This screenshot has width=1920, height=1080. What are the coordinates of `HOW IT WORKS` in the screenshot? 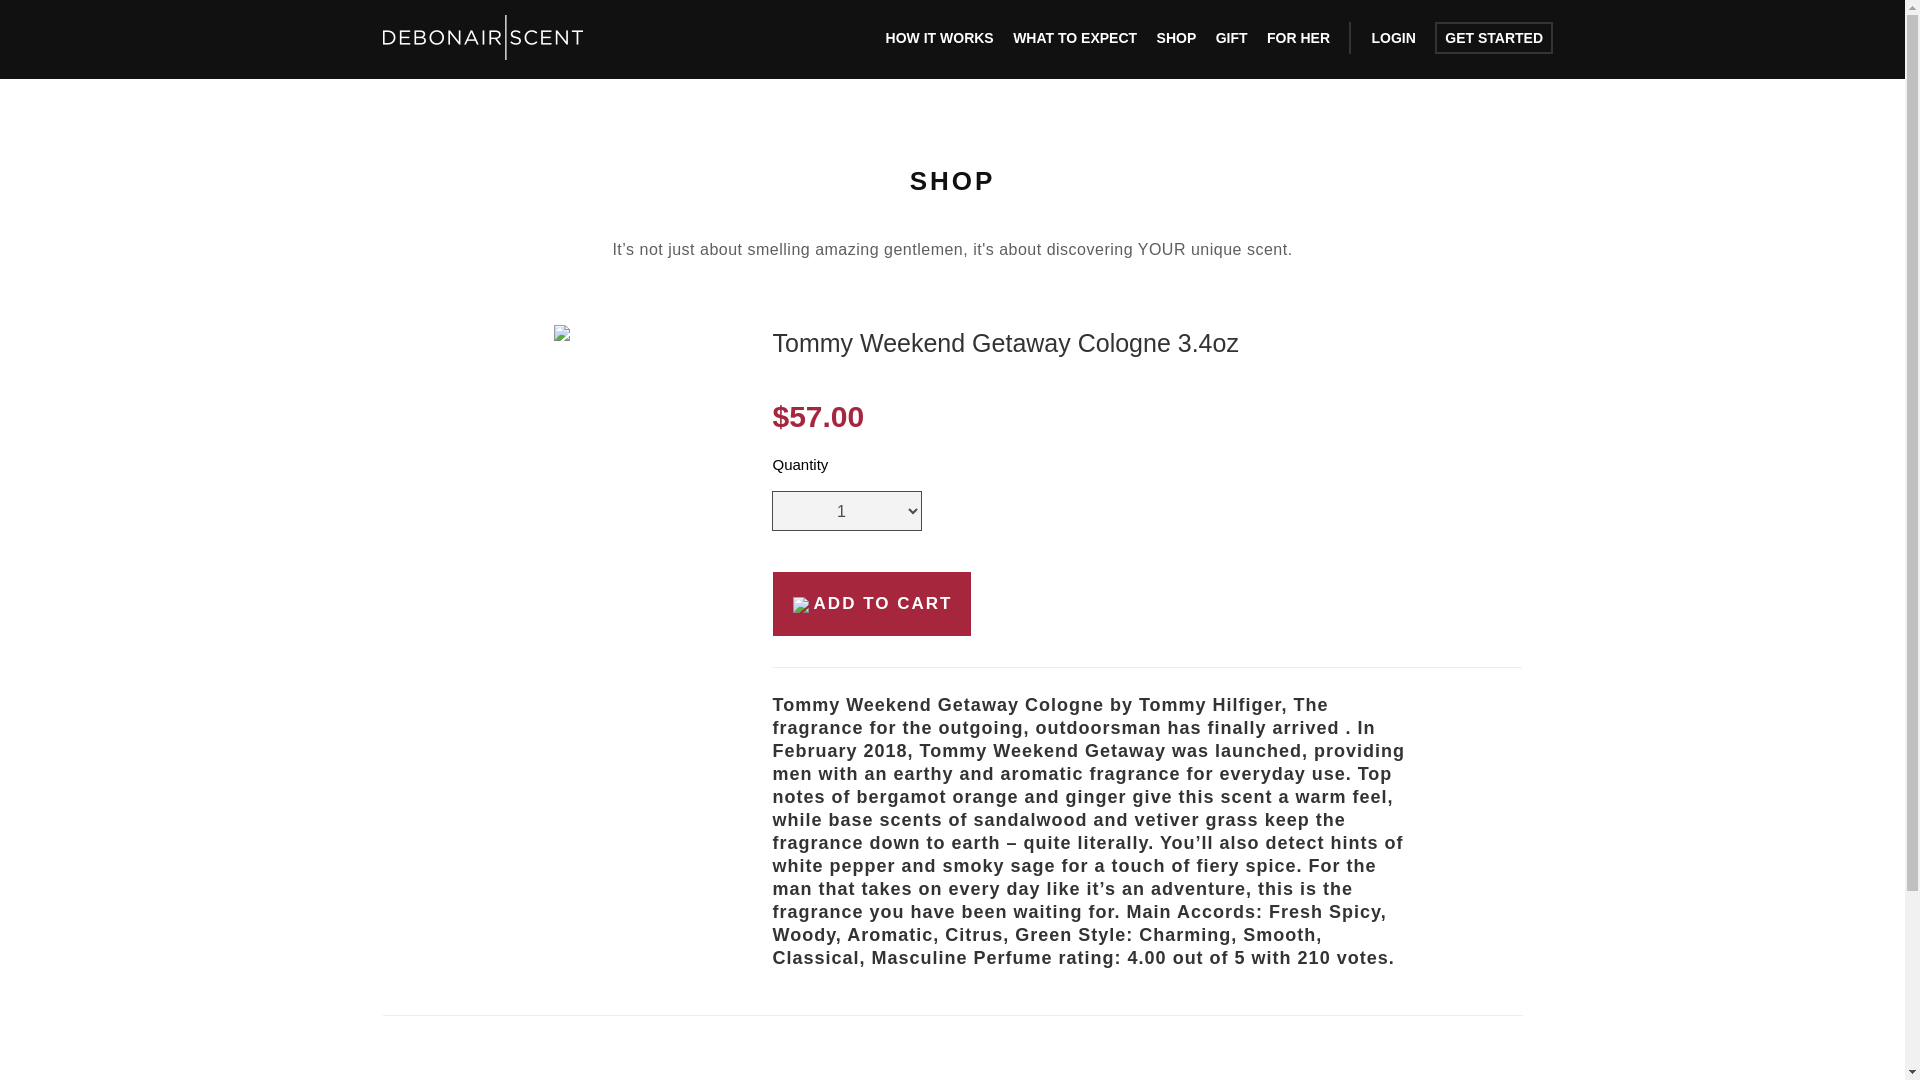 It's located at (940, 38).